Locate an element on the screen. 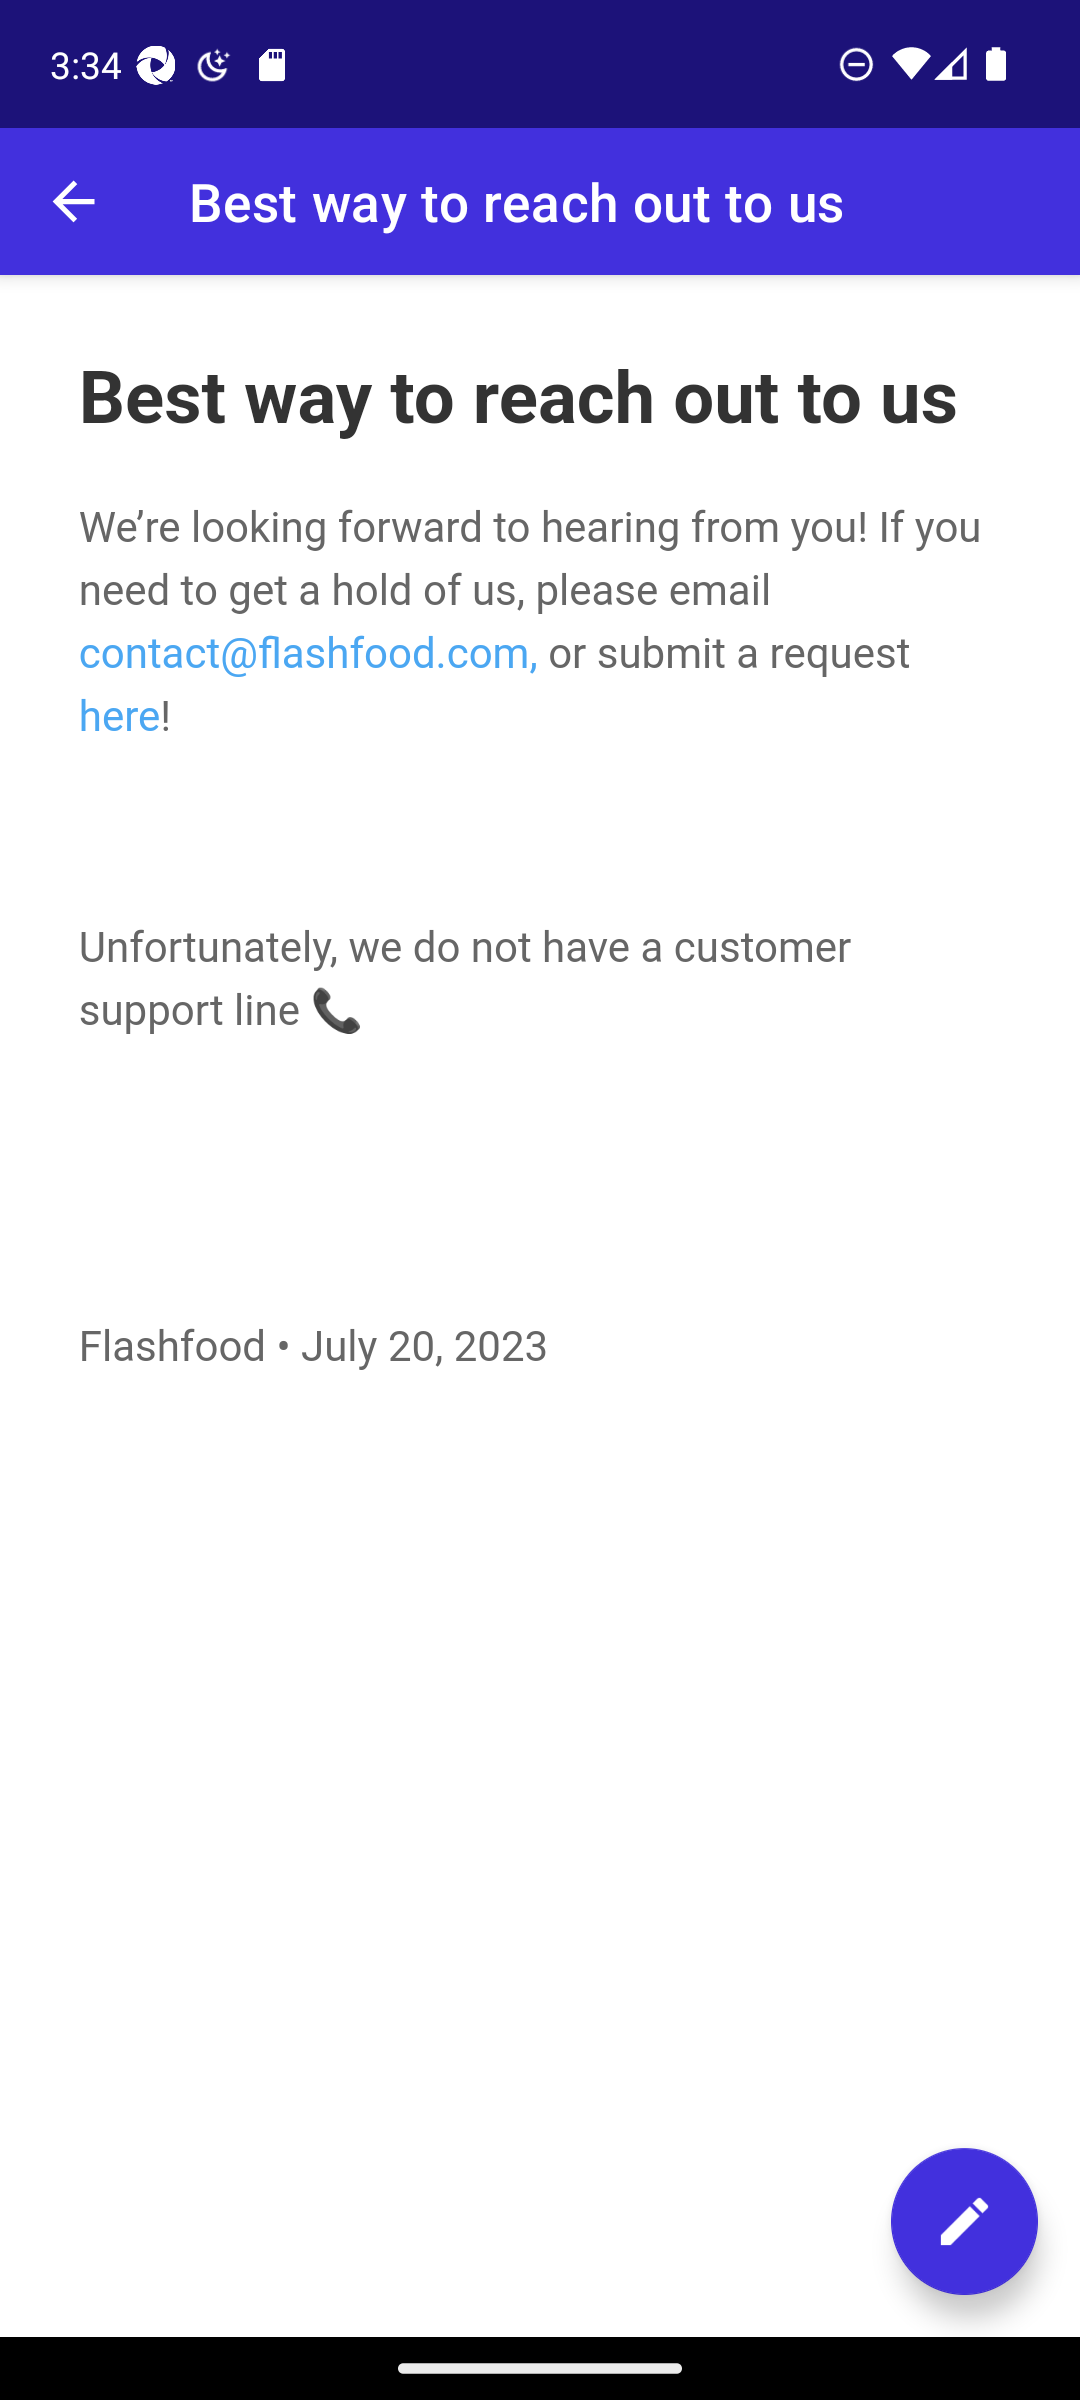 The height and width of the screenshot is (2400, 1080). Contact us is located at coordinates (964, 2221).